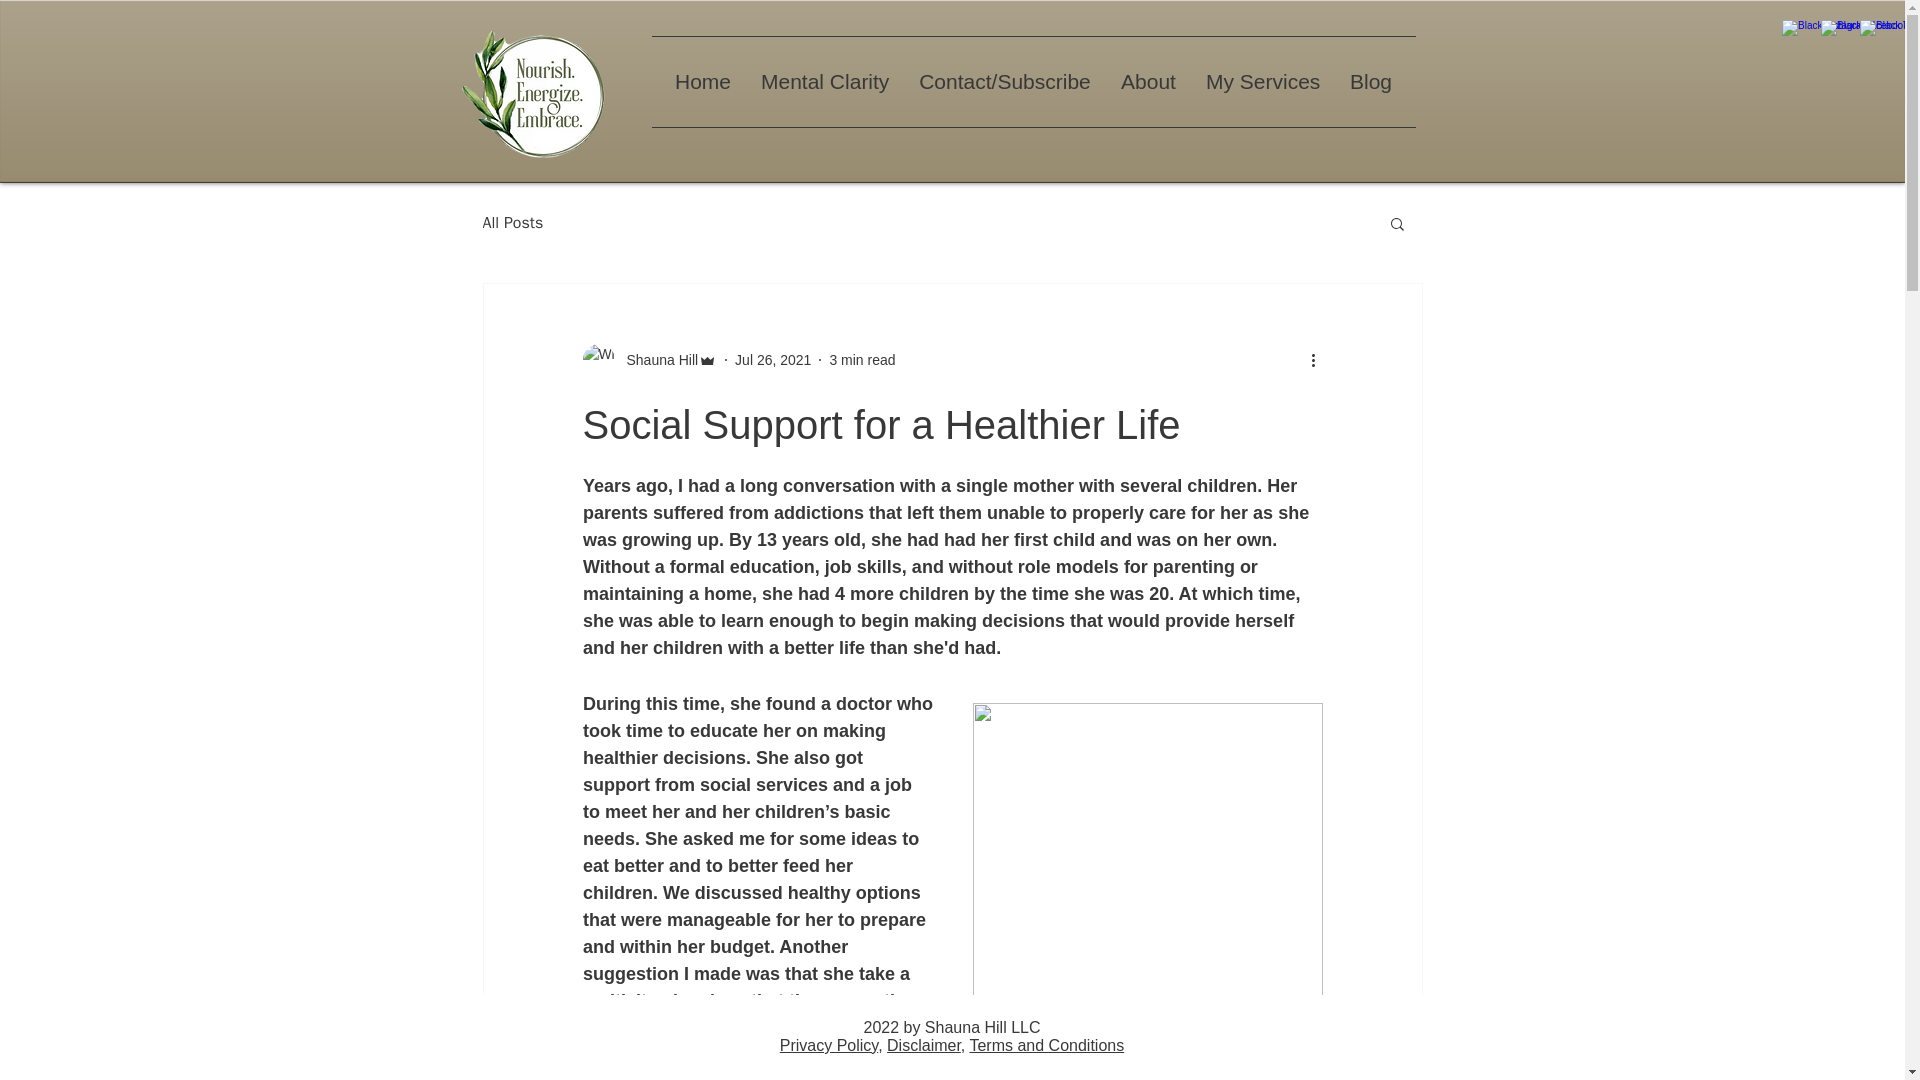 This screenshot has width=1920, height=1080. I want to click on Shauna Hill, so click(648, 360).